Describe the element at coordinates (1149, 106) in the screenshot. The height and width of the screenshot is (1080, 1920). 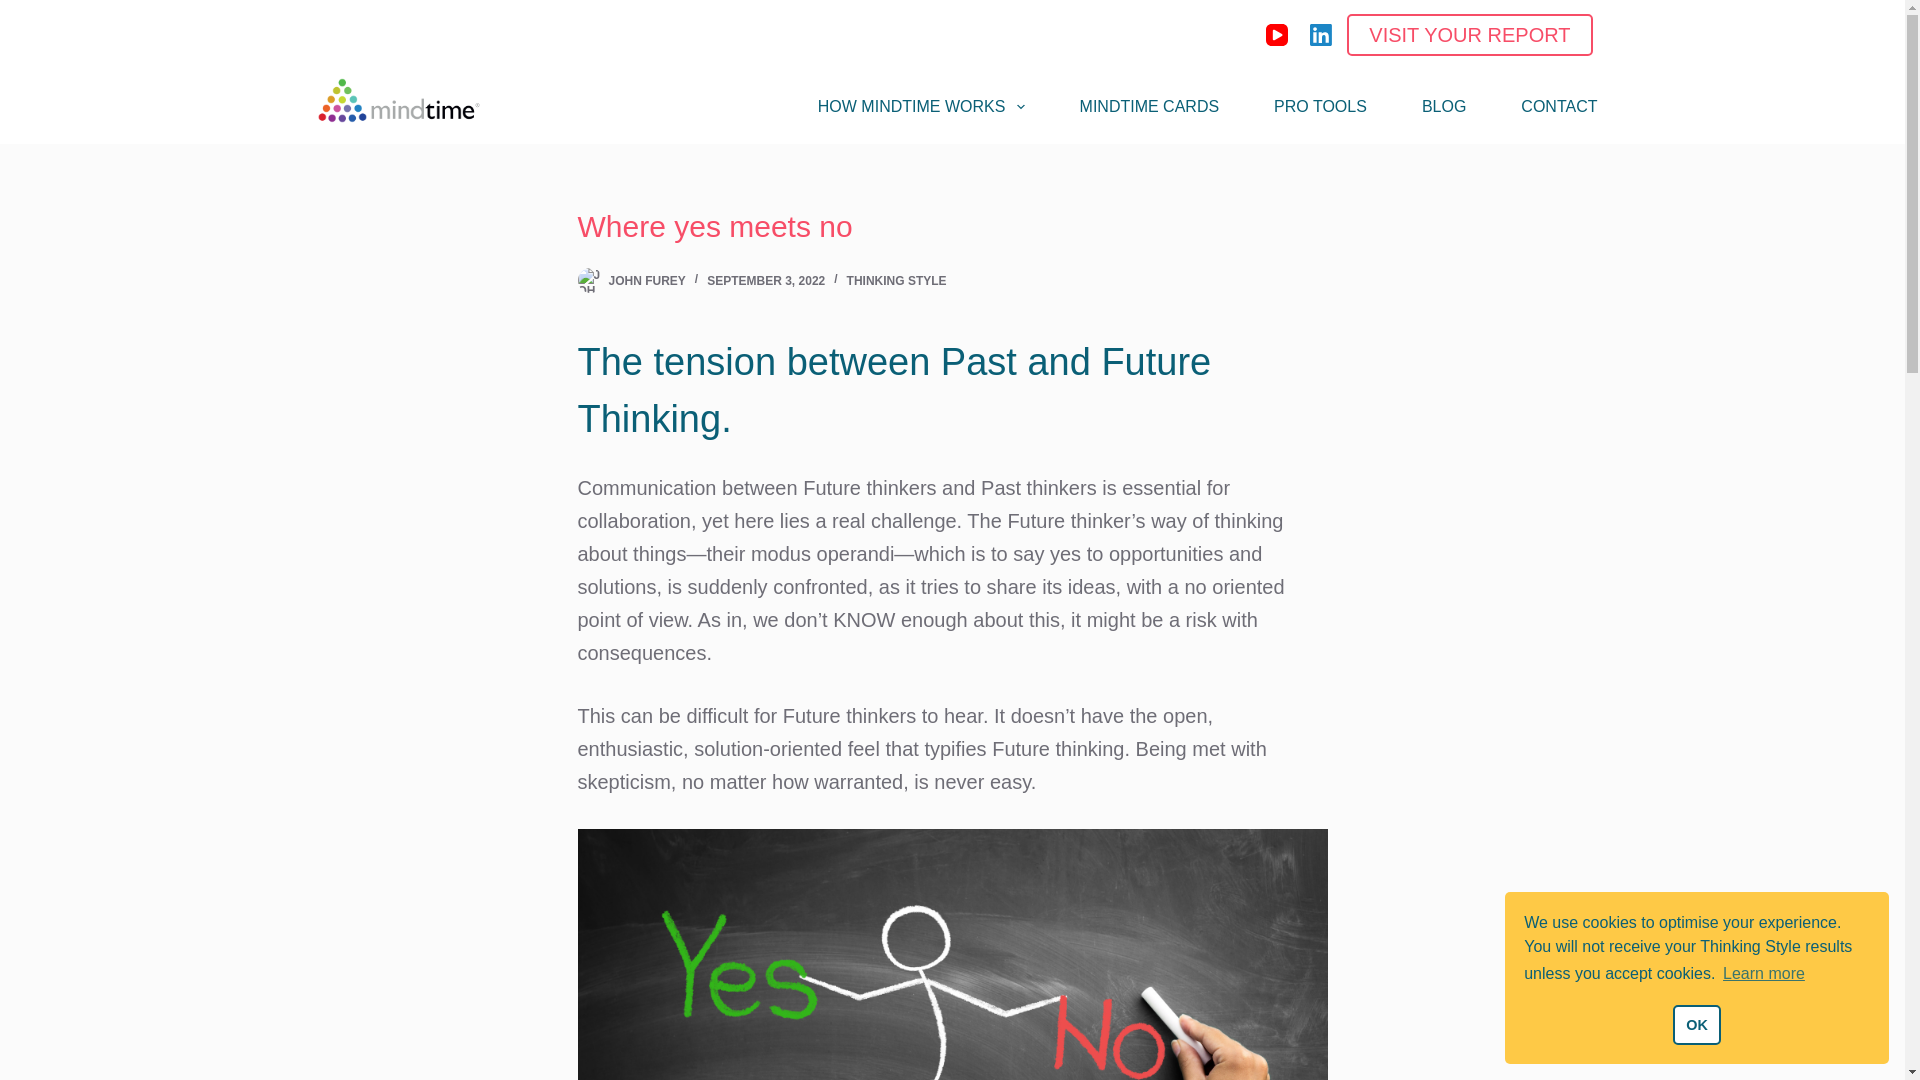
I see `MINDTIME CARDS` at that location.